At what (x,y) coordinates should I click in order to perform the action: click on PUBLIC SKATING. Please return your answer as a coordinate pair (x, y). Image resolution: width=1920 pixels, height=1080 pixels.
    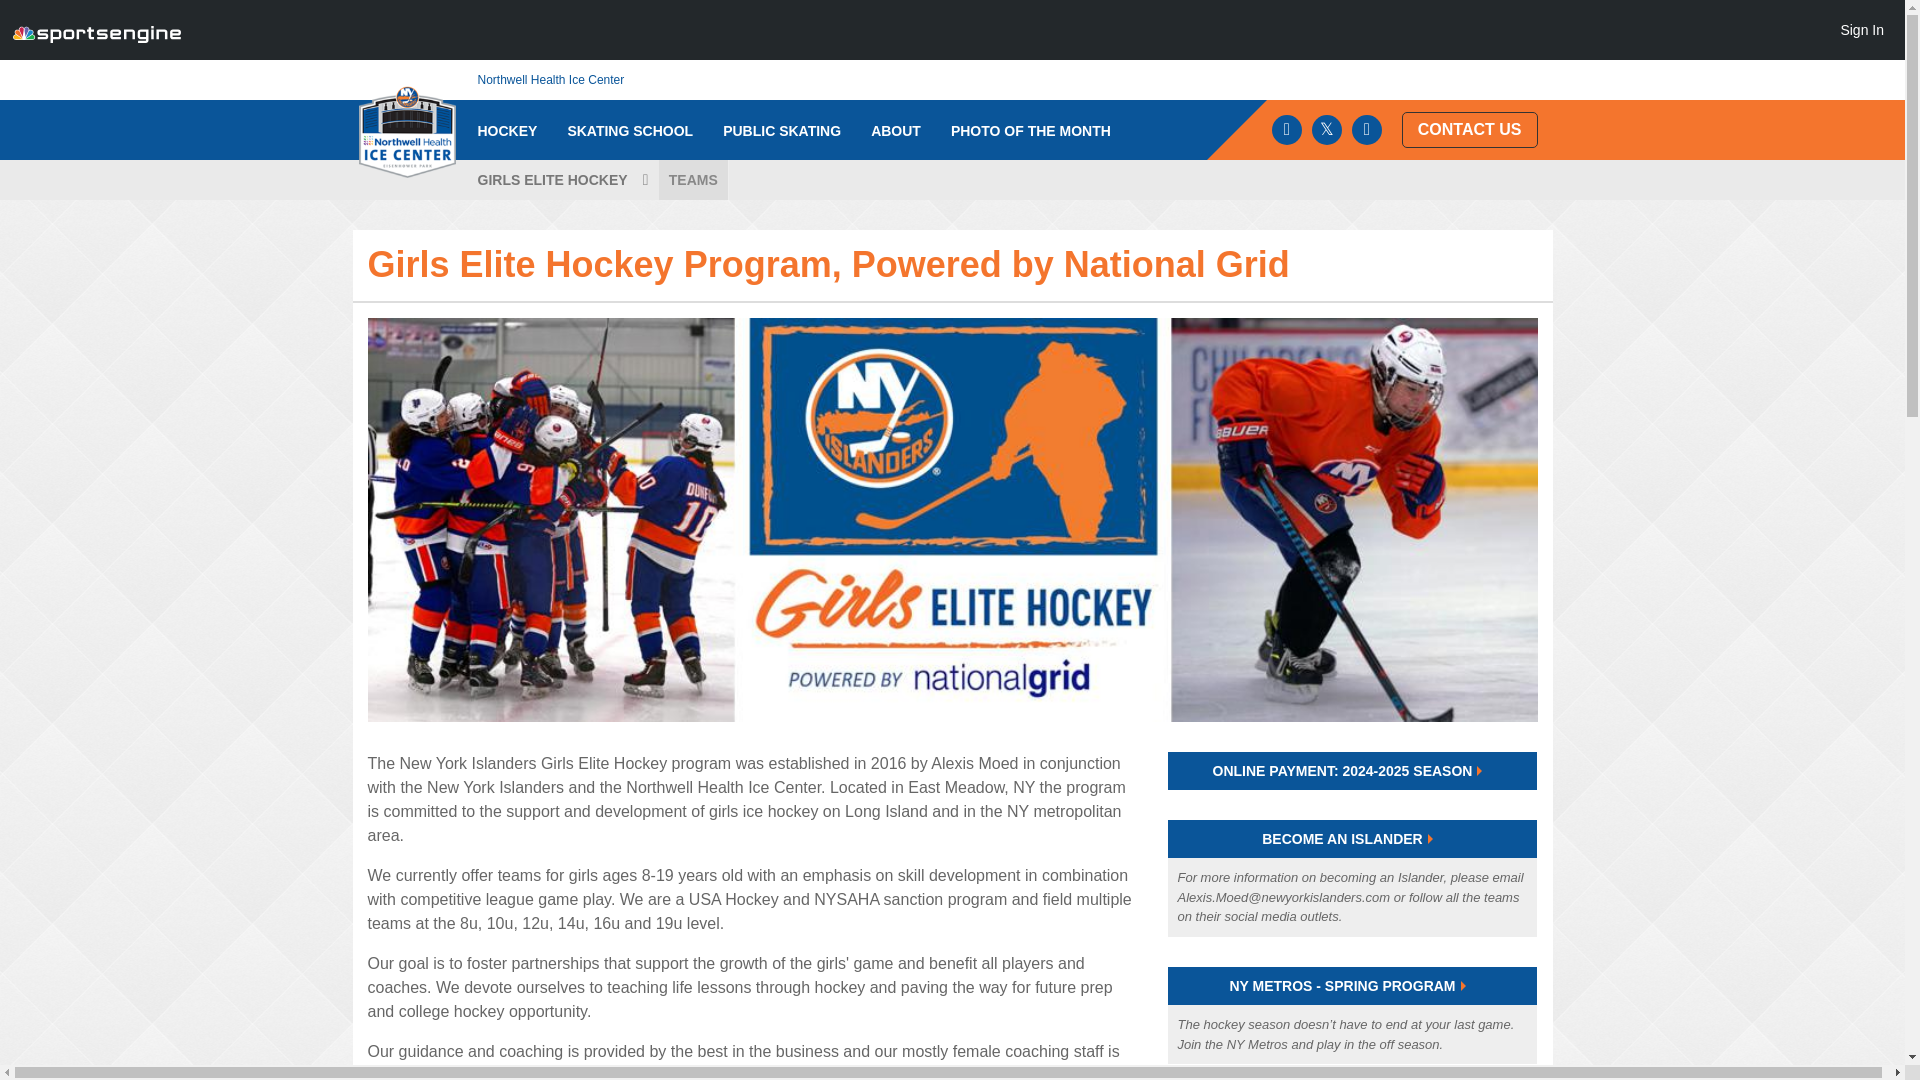
    Looking at the image, I should click on (782, 130).